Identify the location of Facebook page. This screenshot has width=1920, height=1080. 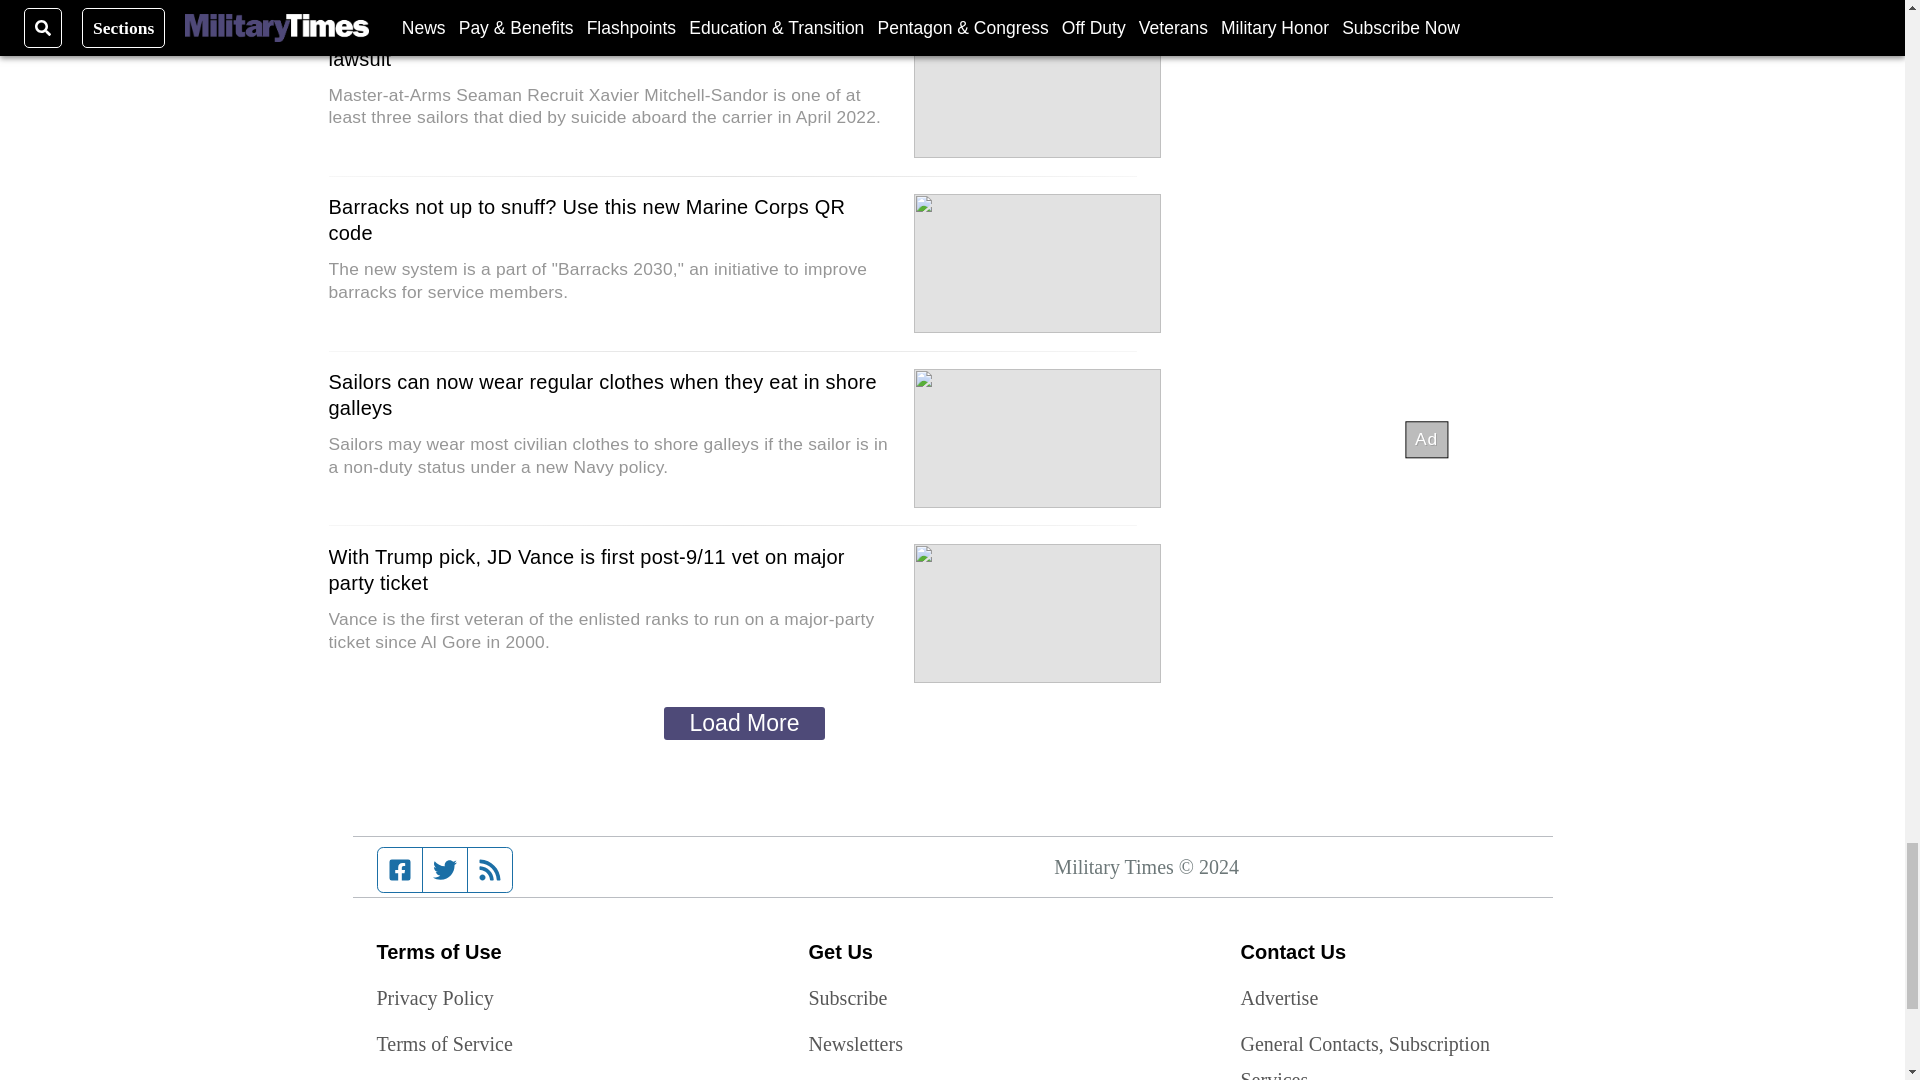
(400, 870).